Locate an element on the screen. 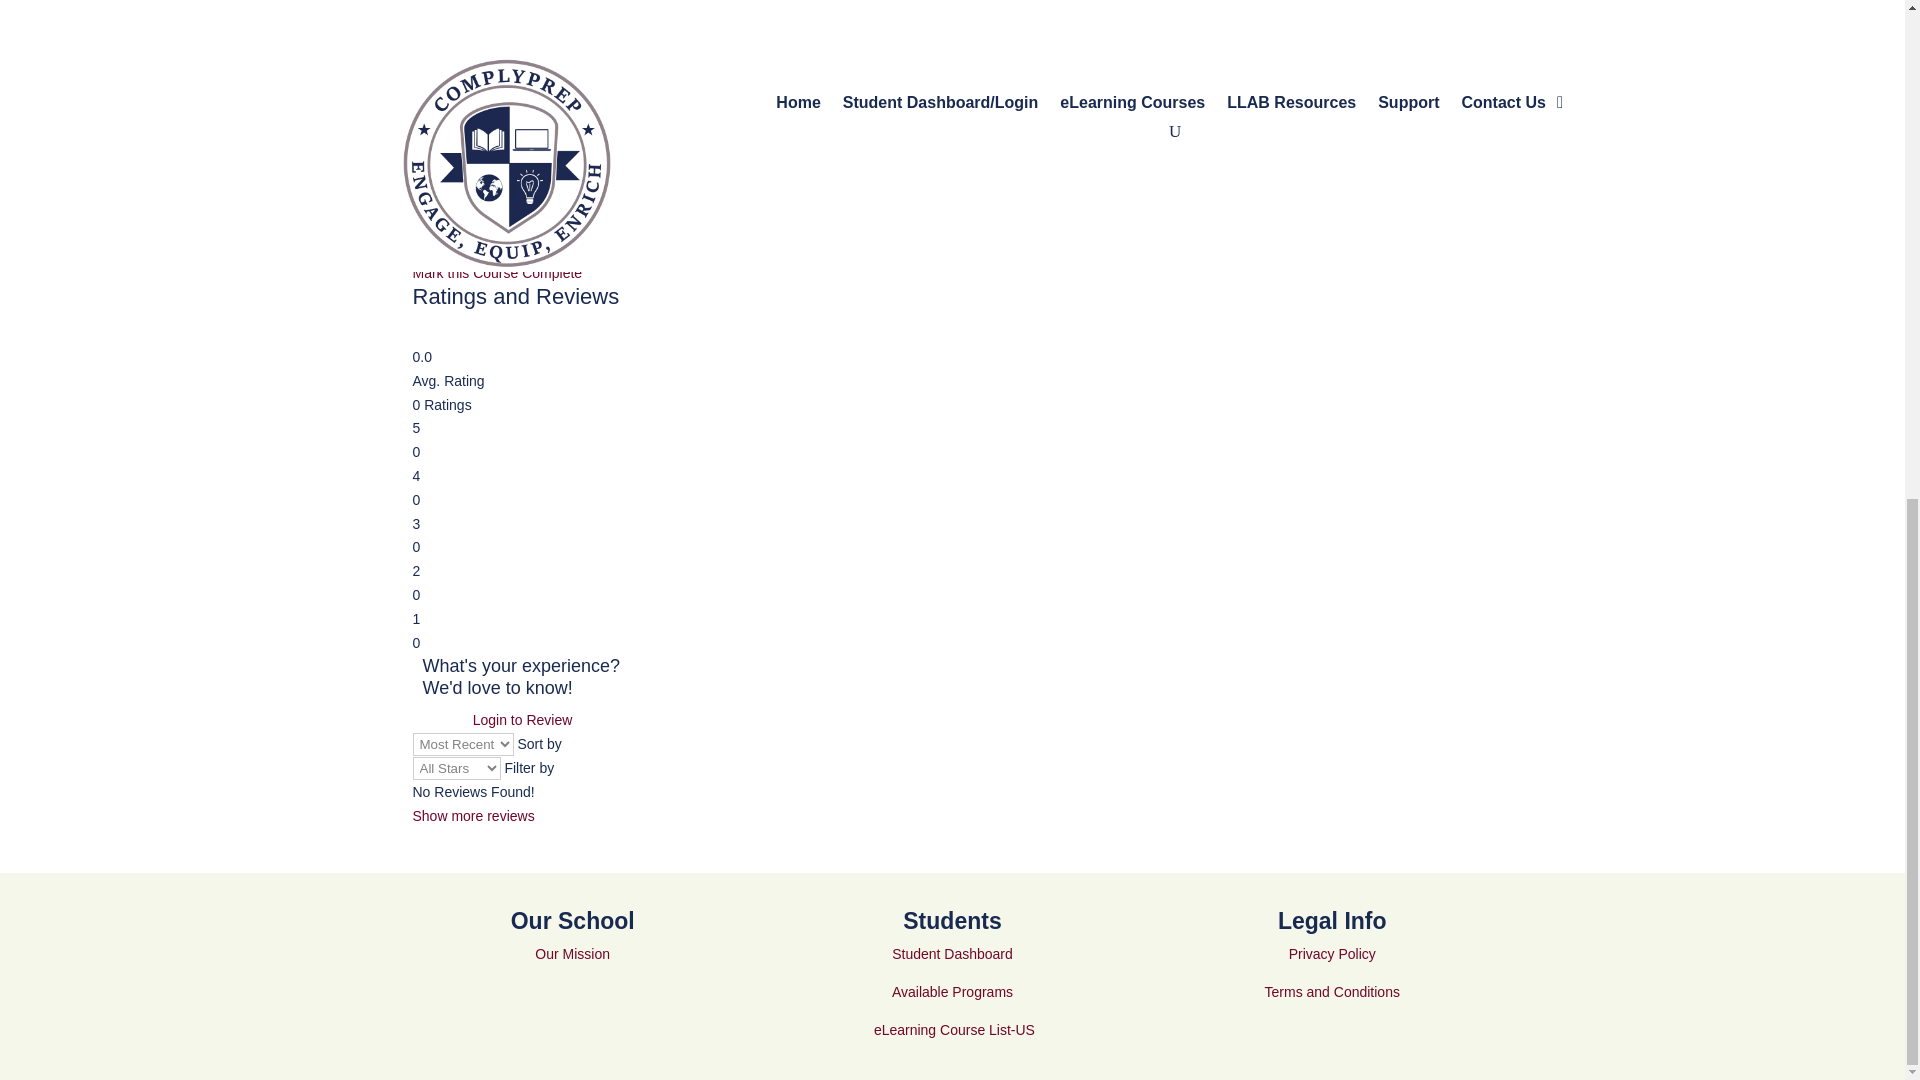 This screenshot has width=1920, height=1080. eLearning Course List-US is located at coordinates (954, 1029).